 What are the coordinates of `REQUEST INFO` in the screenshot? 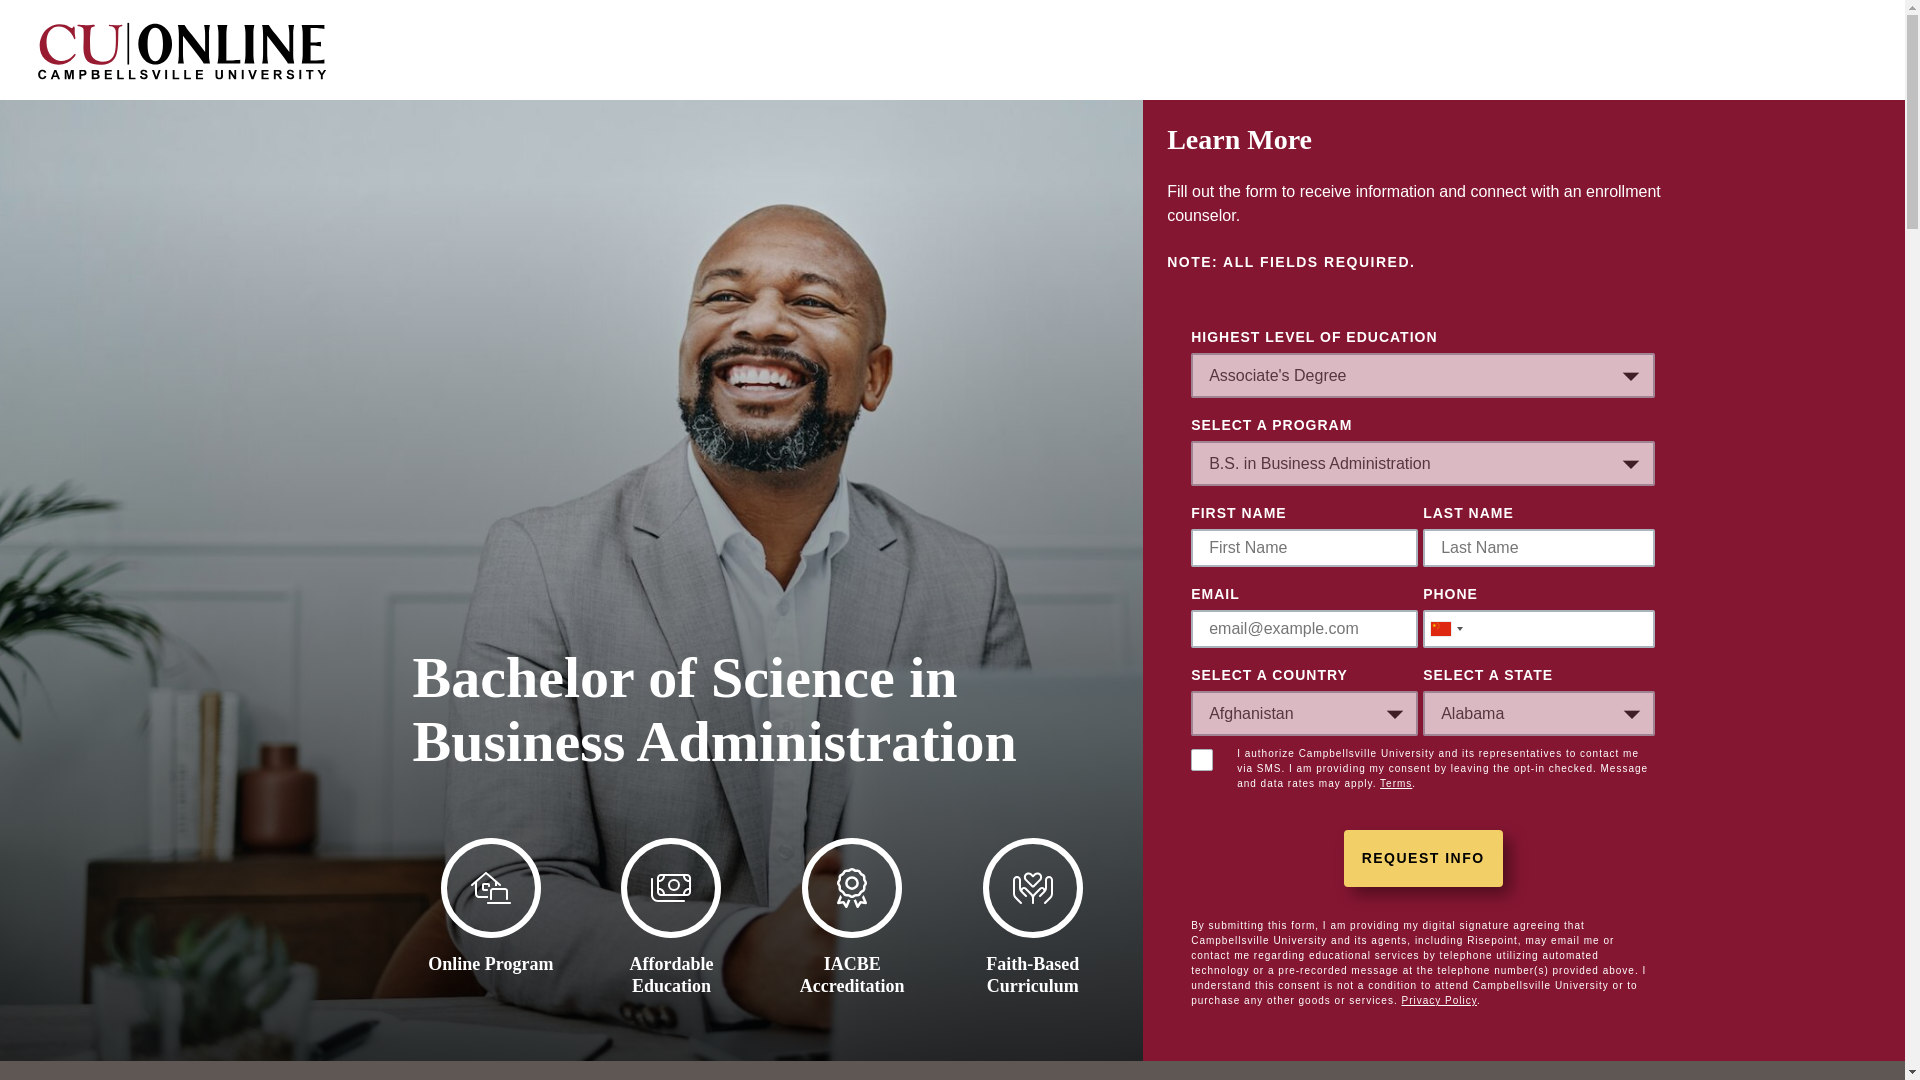 It's located at (1424, 858).